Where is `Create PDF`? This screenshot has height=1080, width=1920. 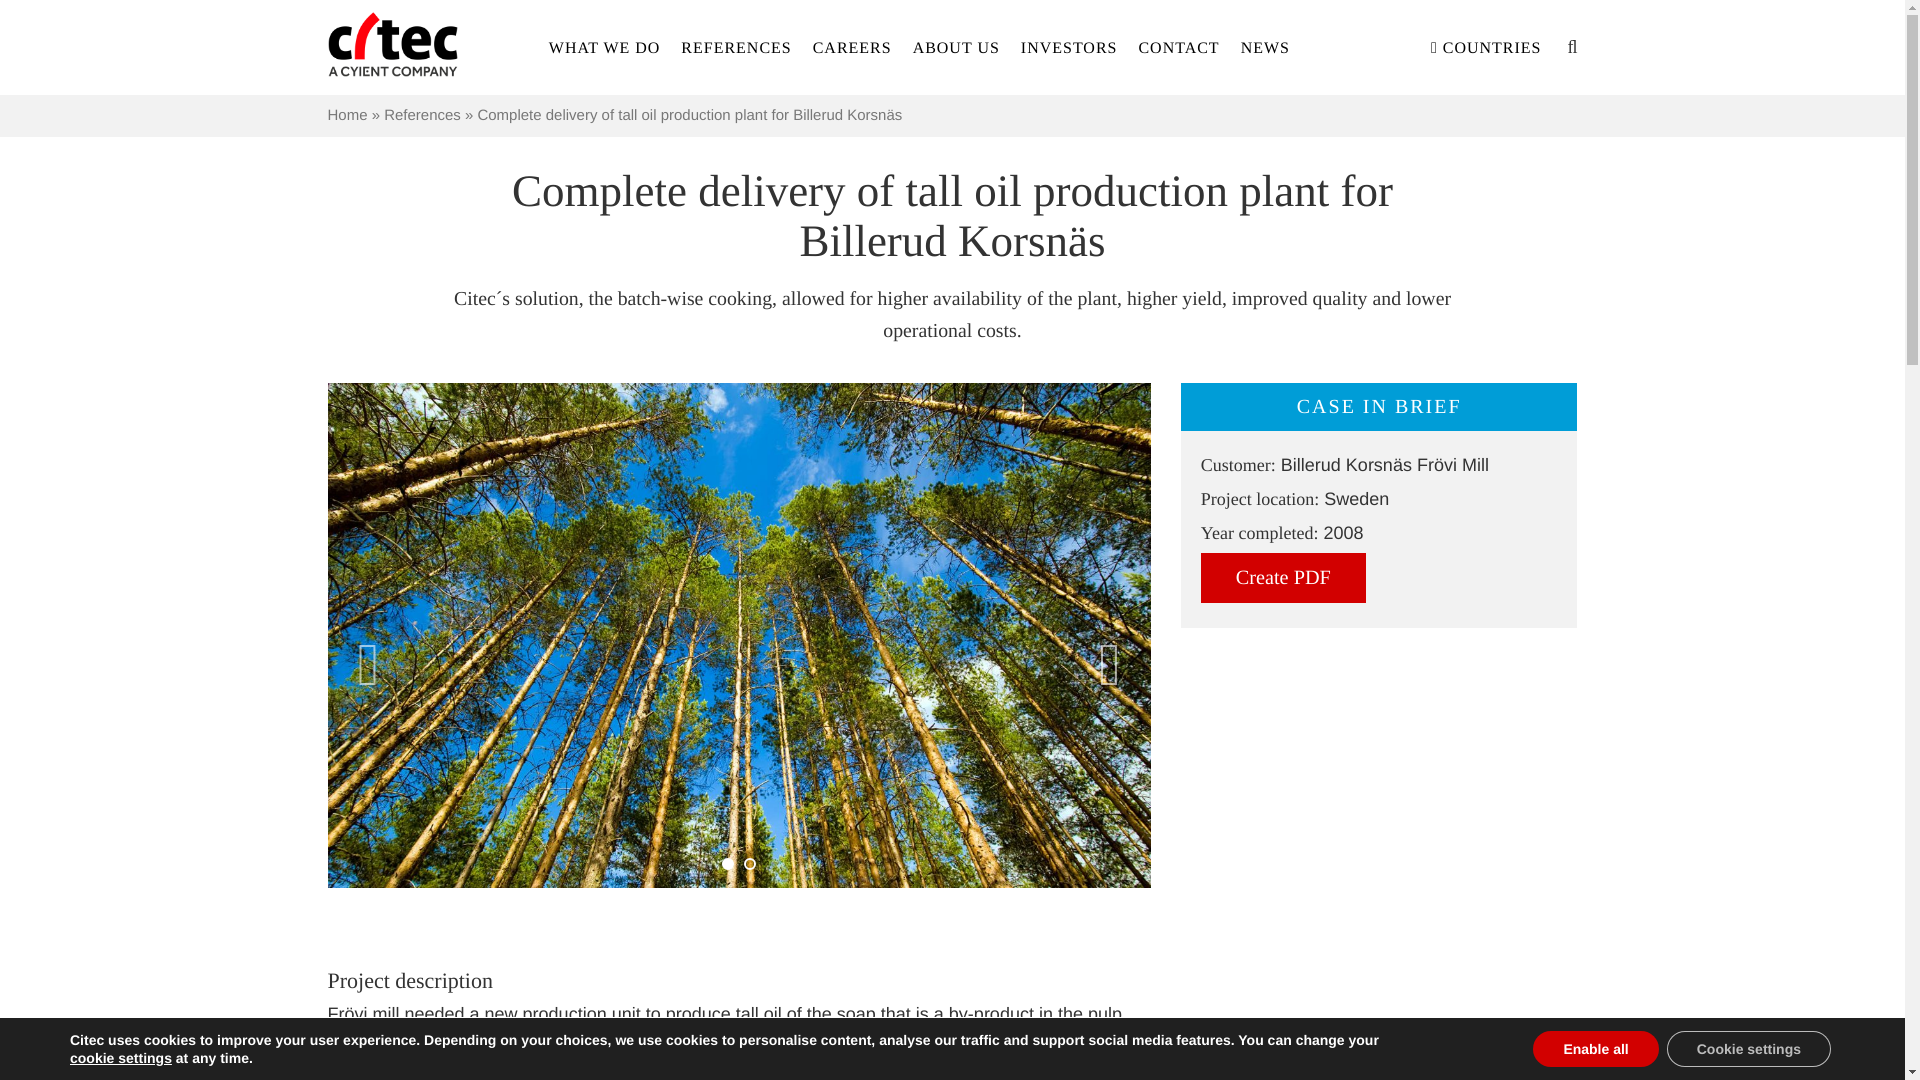
Create PDF is located at coordinates (1283, 578).